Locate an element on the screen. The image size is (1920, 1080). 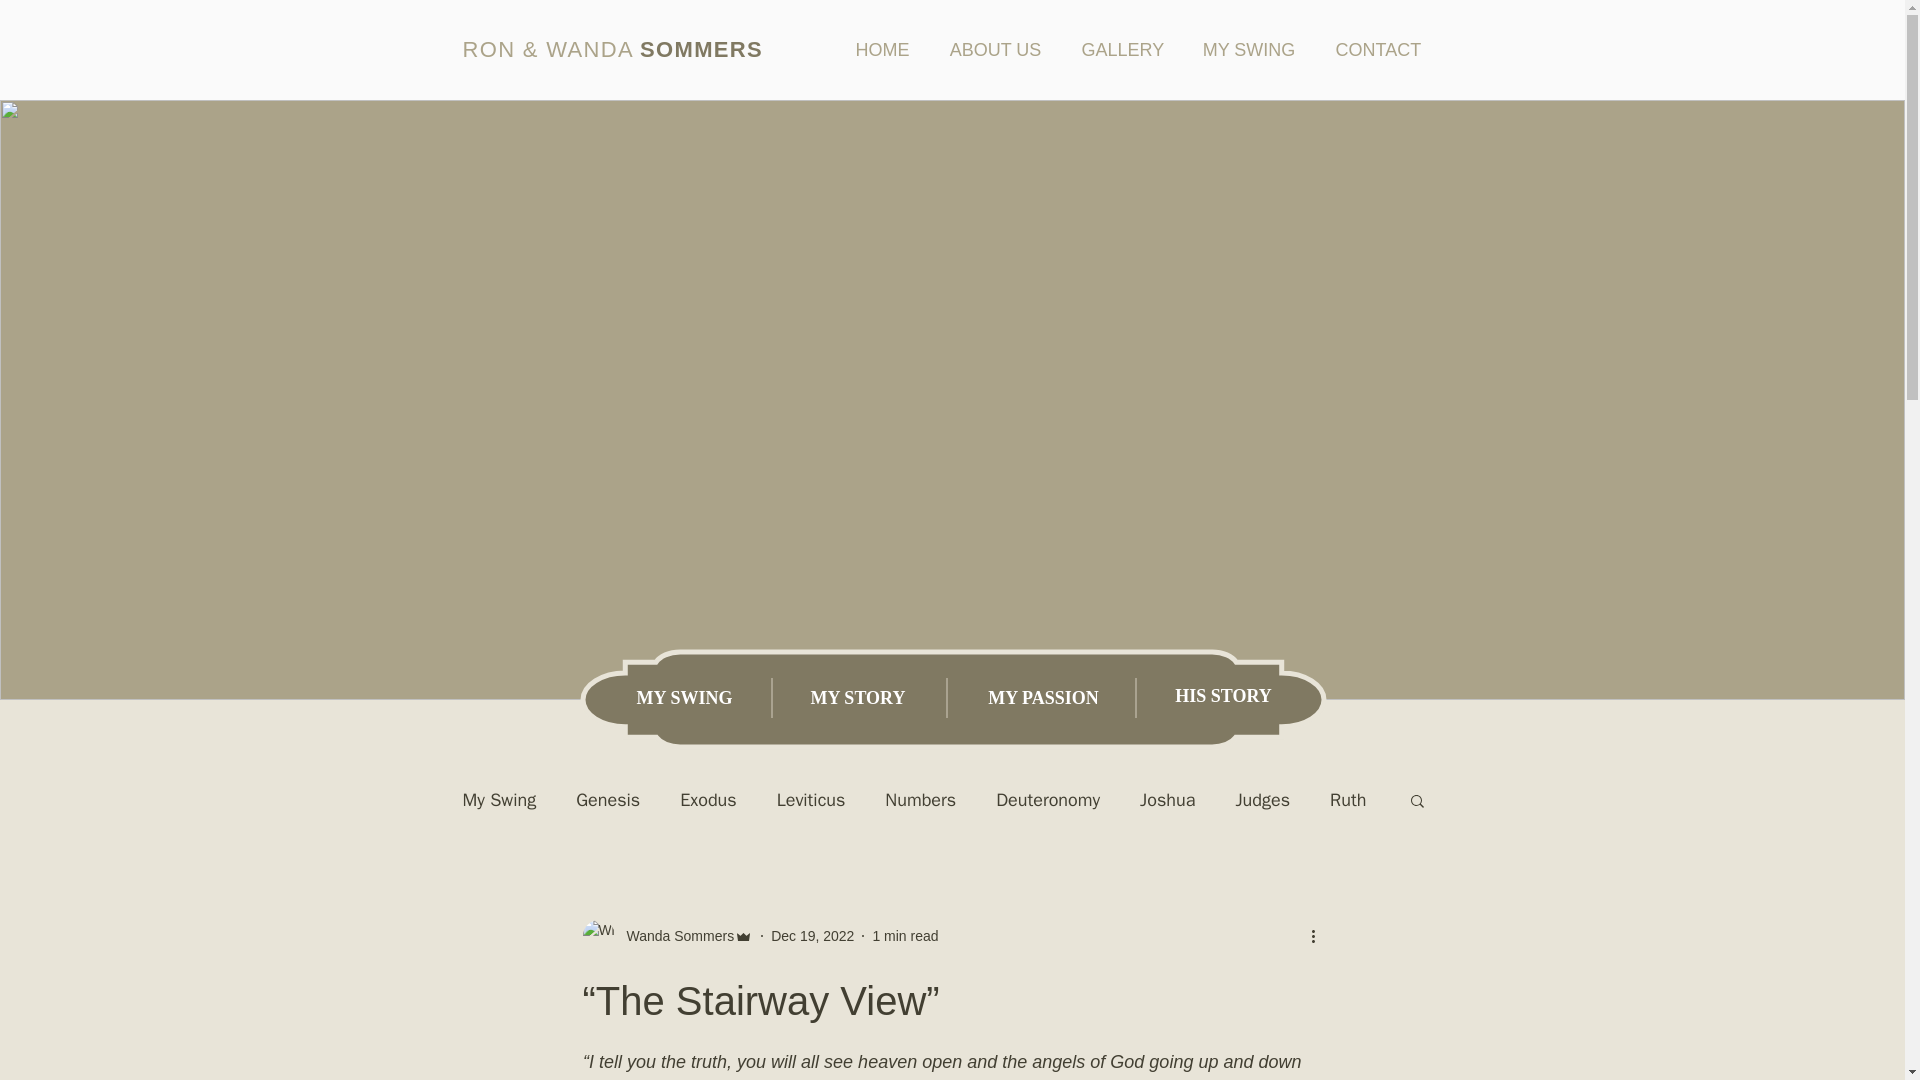
Dec 19, 2022 is located at coordinates (812, 935).